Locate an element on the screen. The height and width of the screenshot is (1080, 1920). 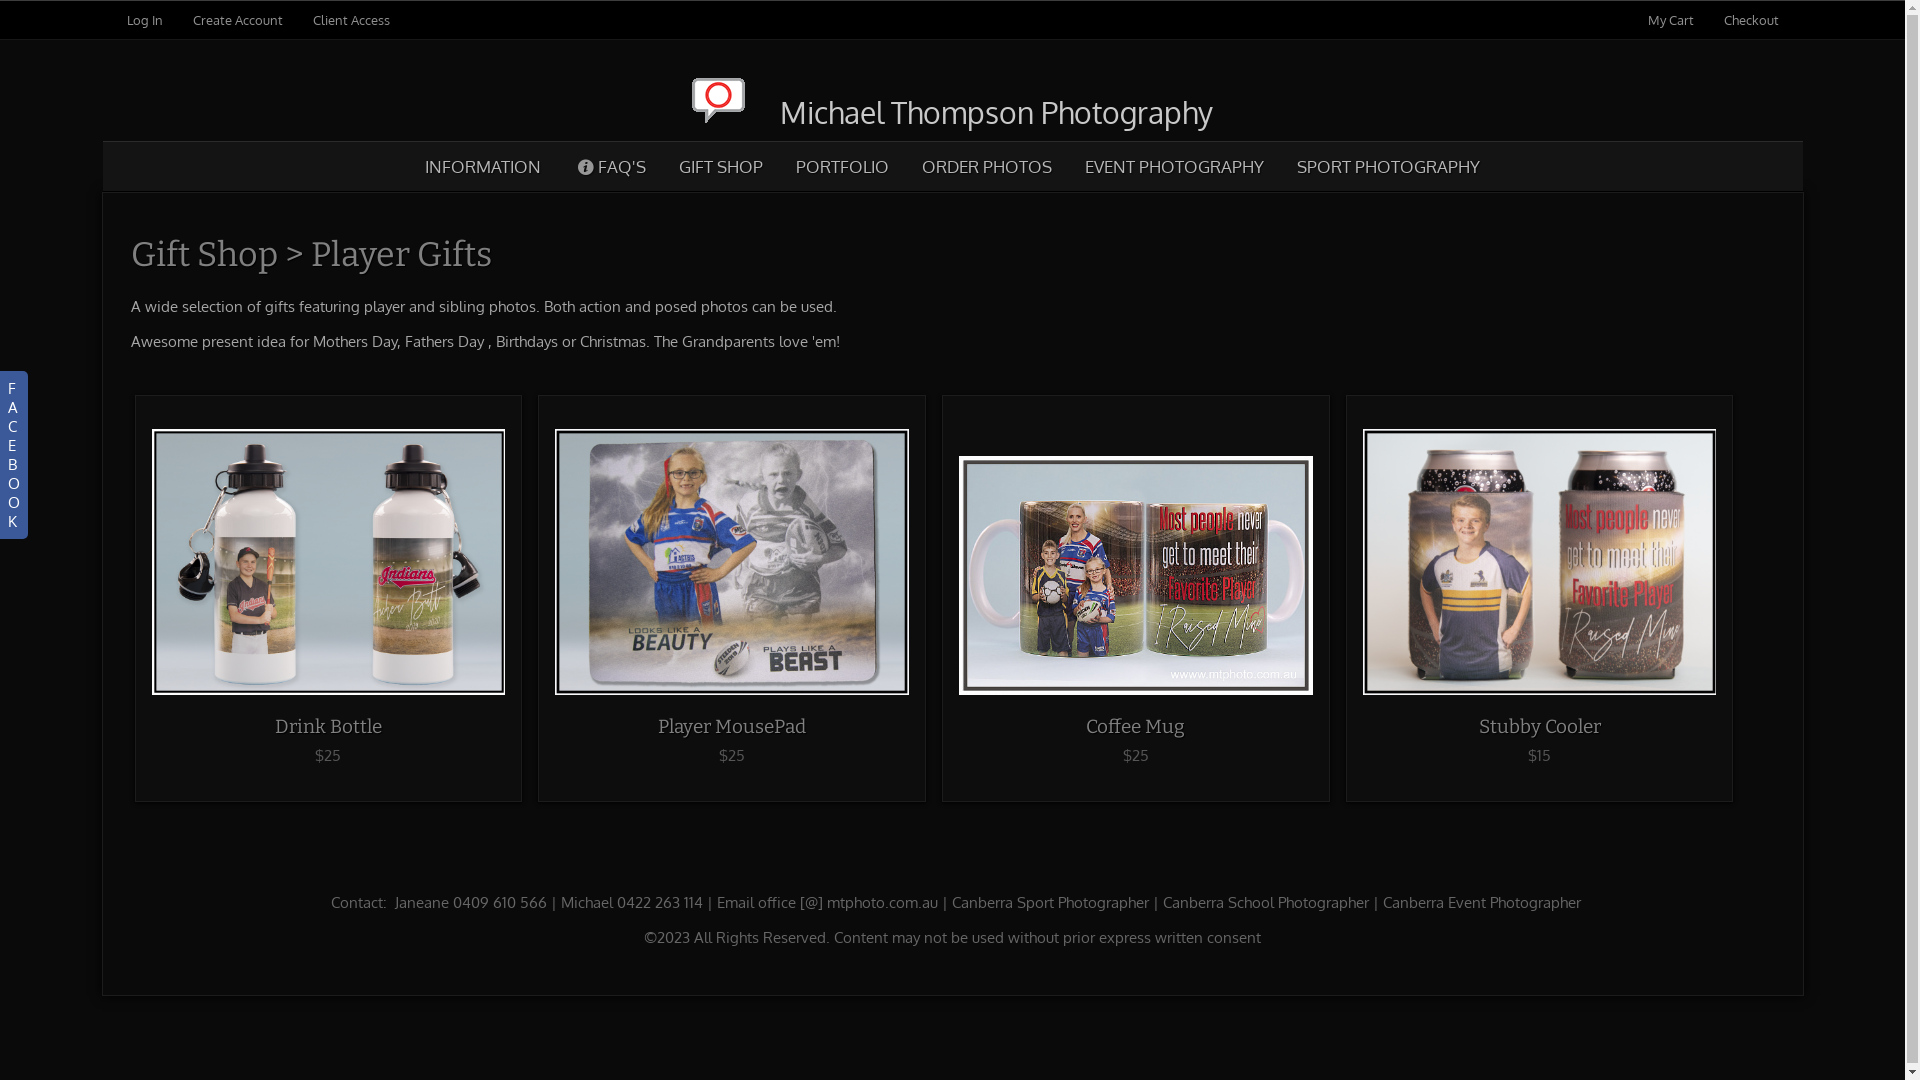
PORTFOLIO is located at coordinates (842, 166).